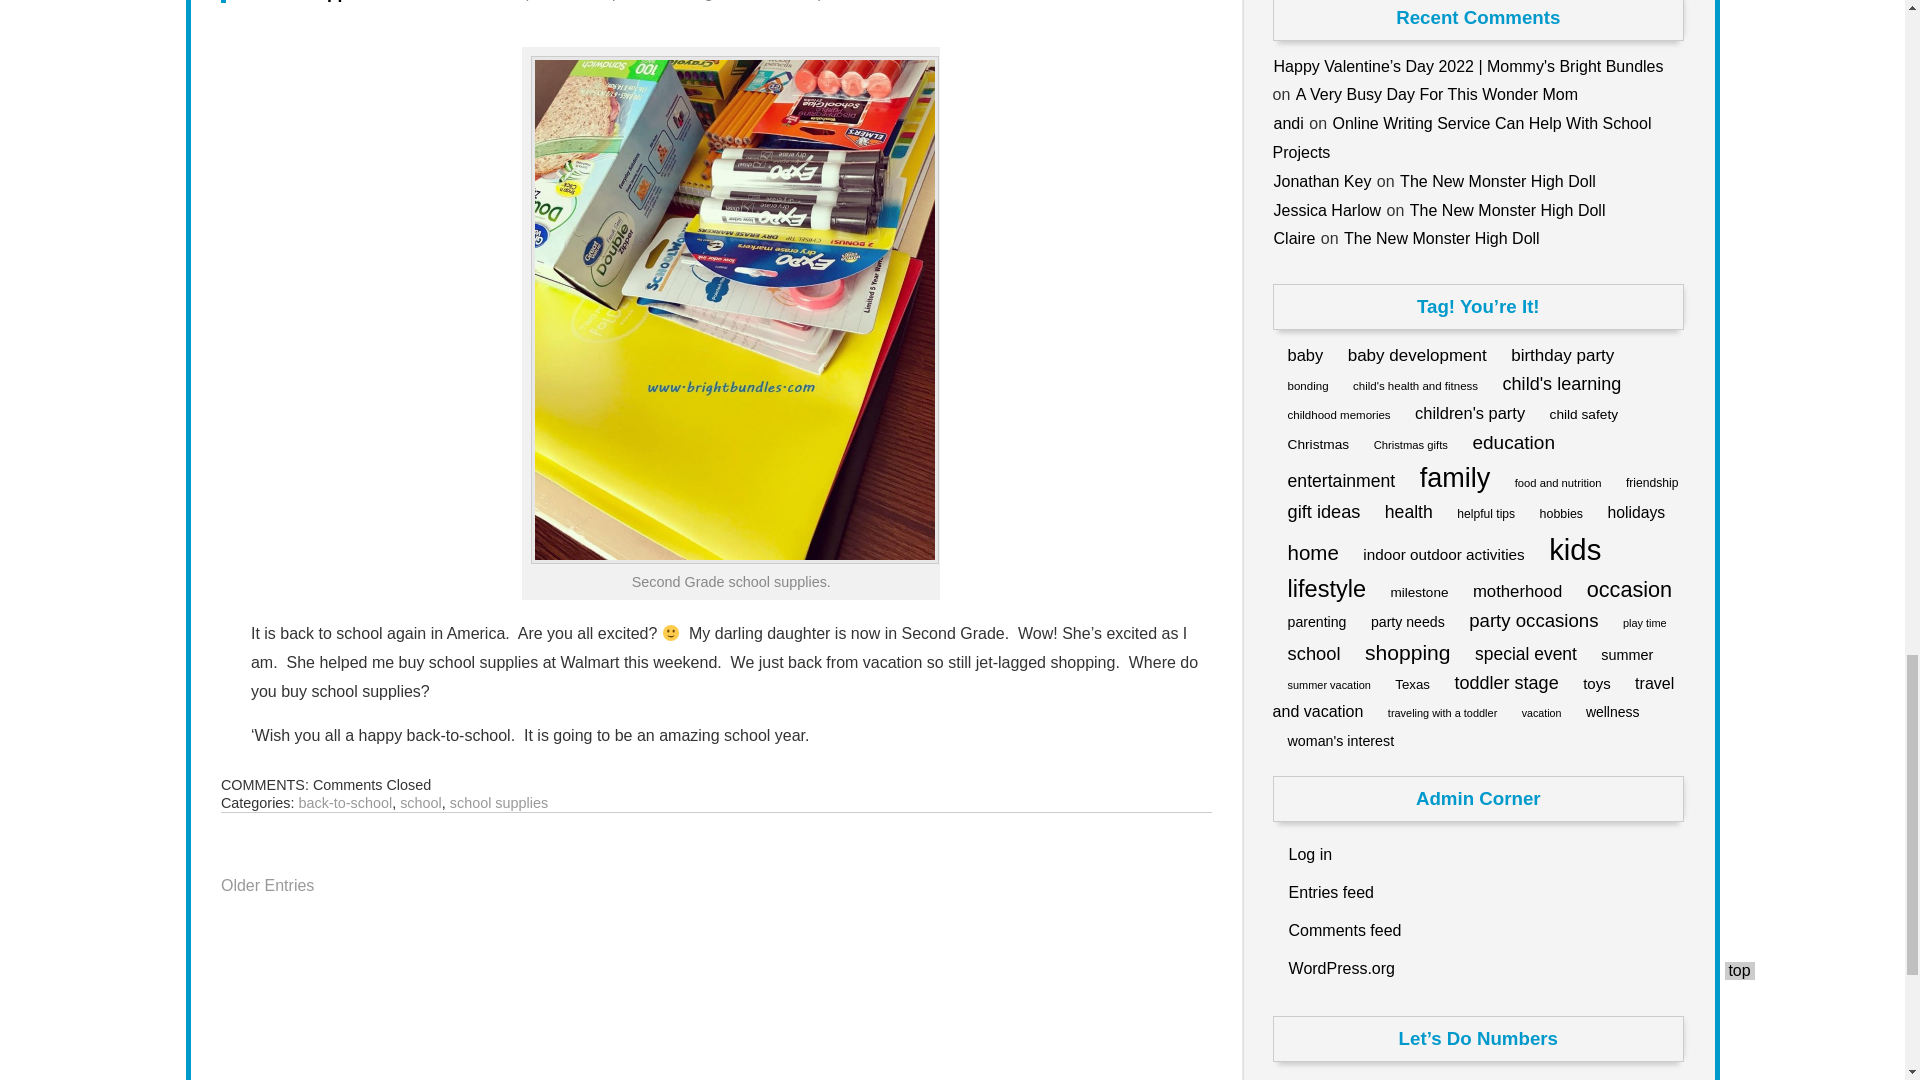 The image size is (1920, 1080). Describe the element at coordinates (346, 802) in the screenshot. I see `back-to-school` at that location.